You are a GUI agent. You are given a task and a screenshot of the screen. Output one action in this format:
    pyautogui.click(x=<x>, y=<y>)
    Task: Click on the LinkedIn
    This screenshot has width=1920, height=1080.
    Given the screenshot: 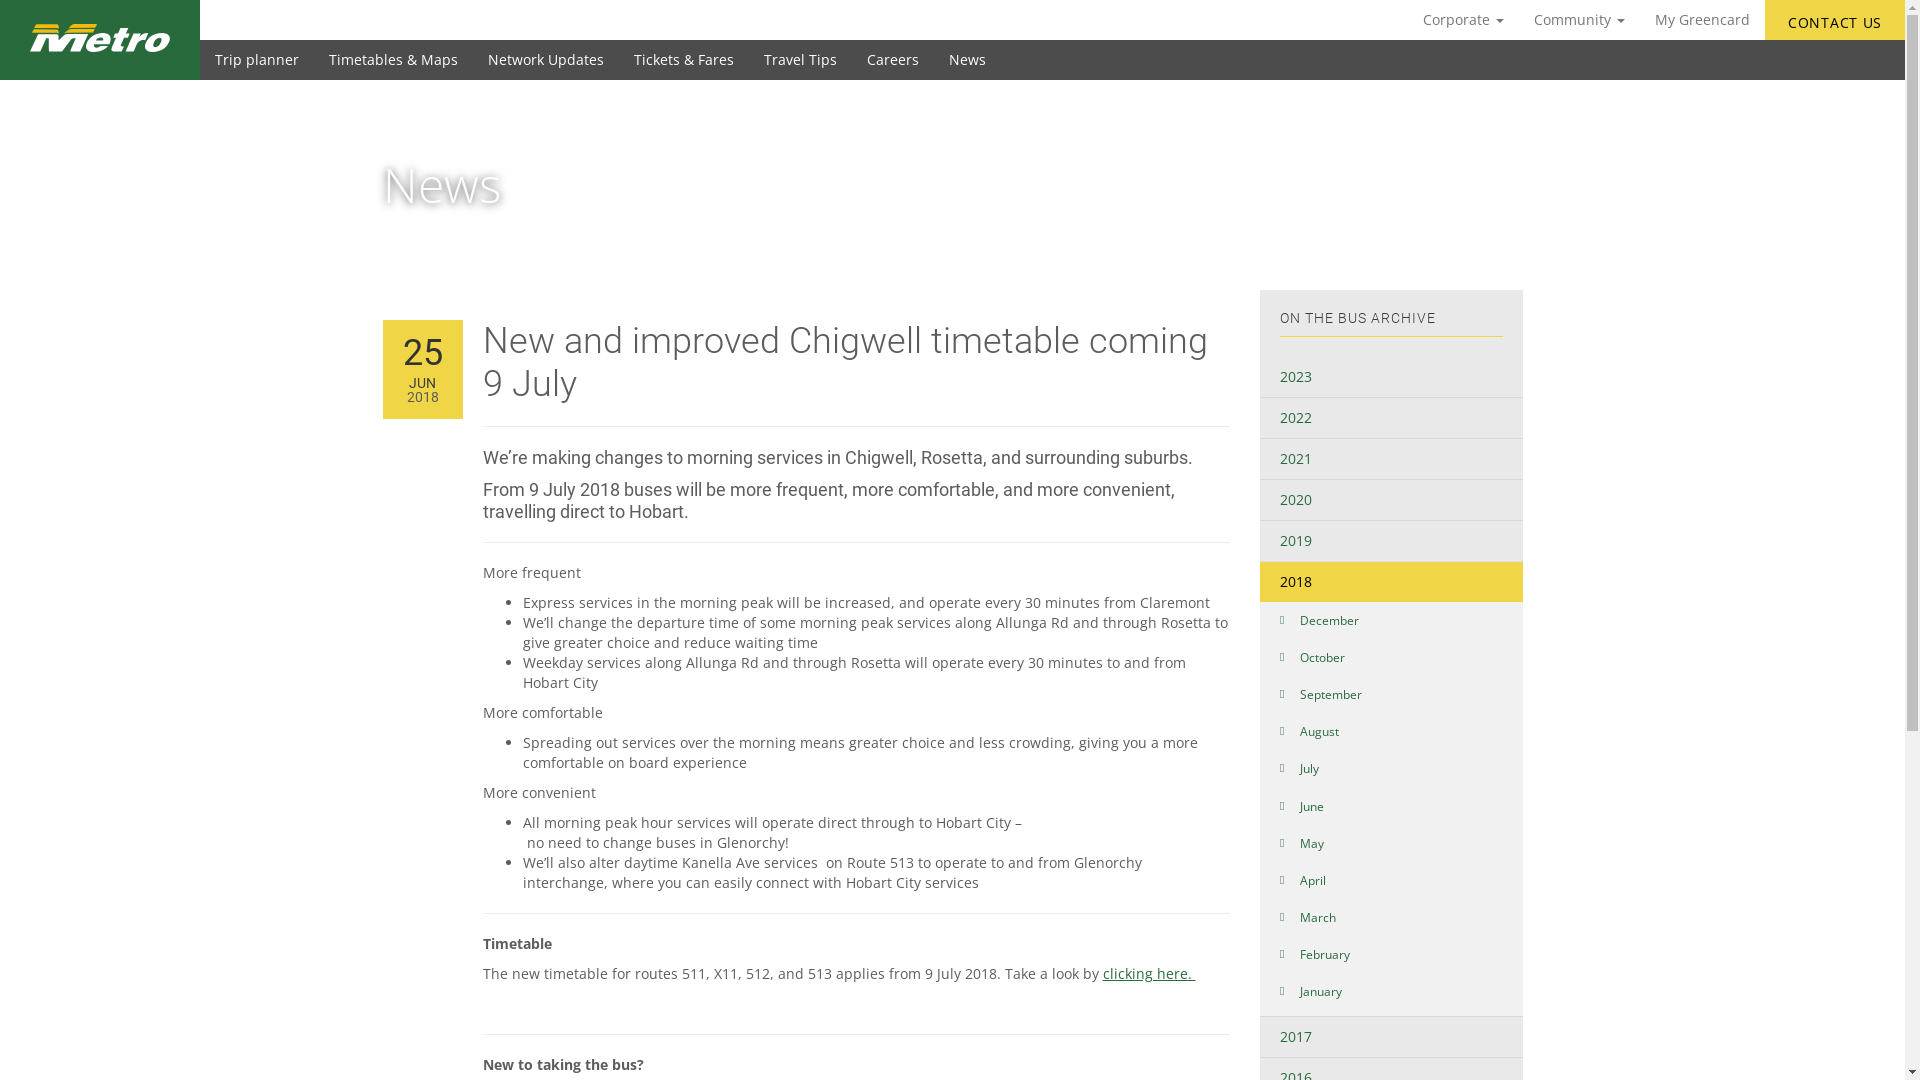 What is the action you would take?
    pyautogui.click(x=1865, y=50)
    